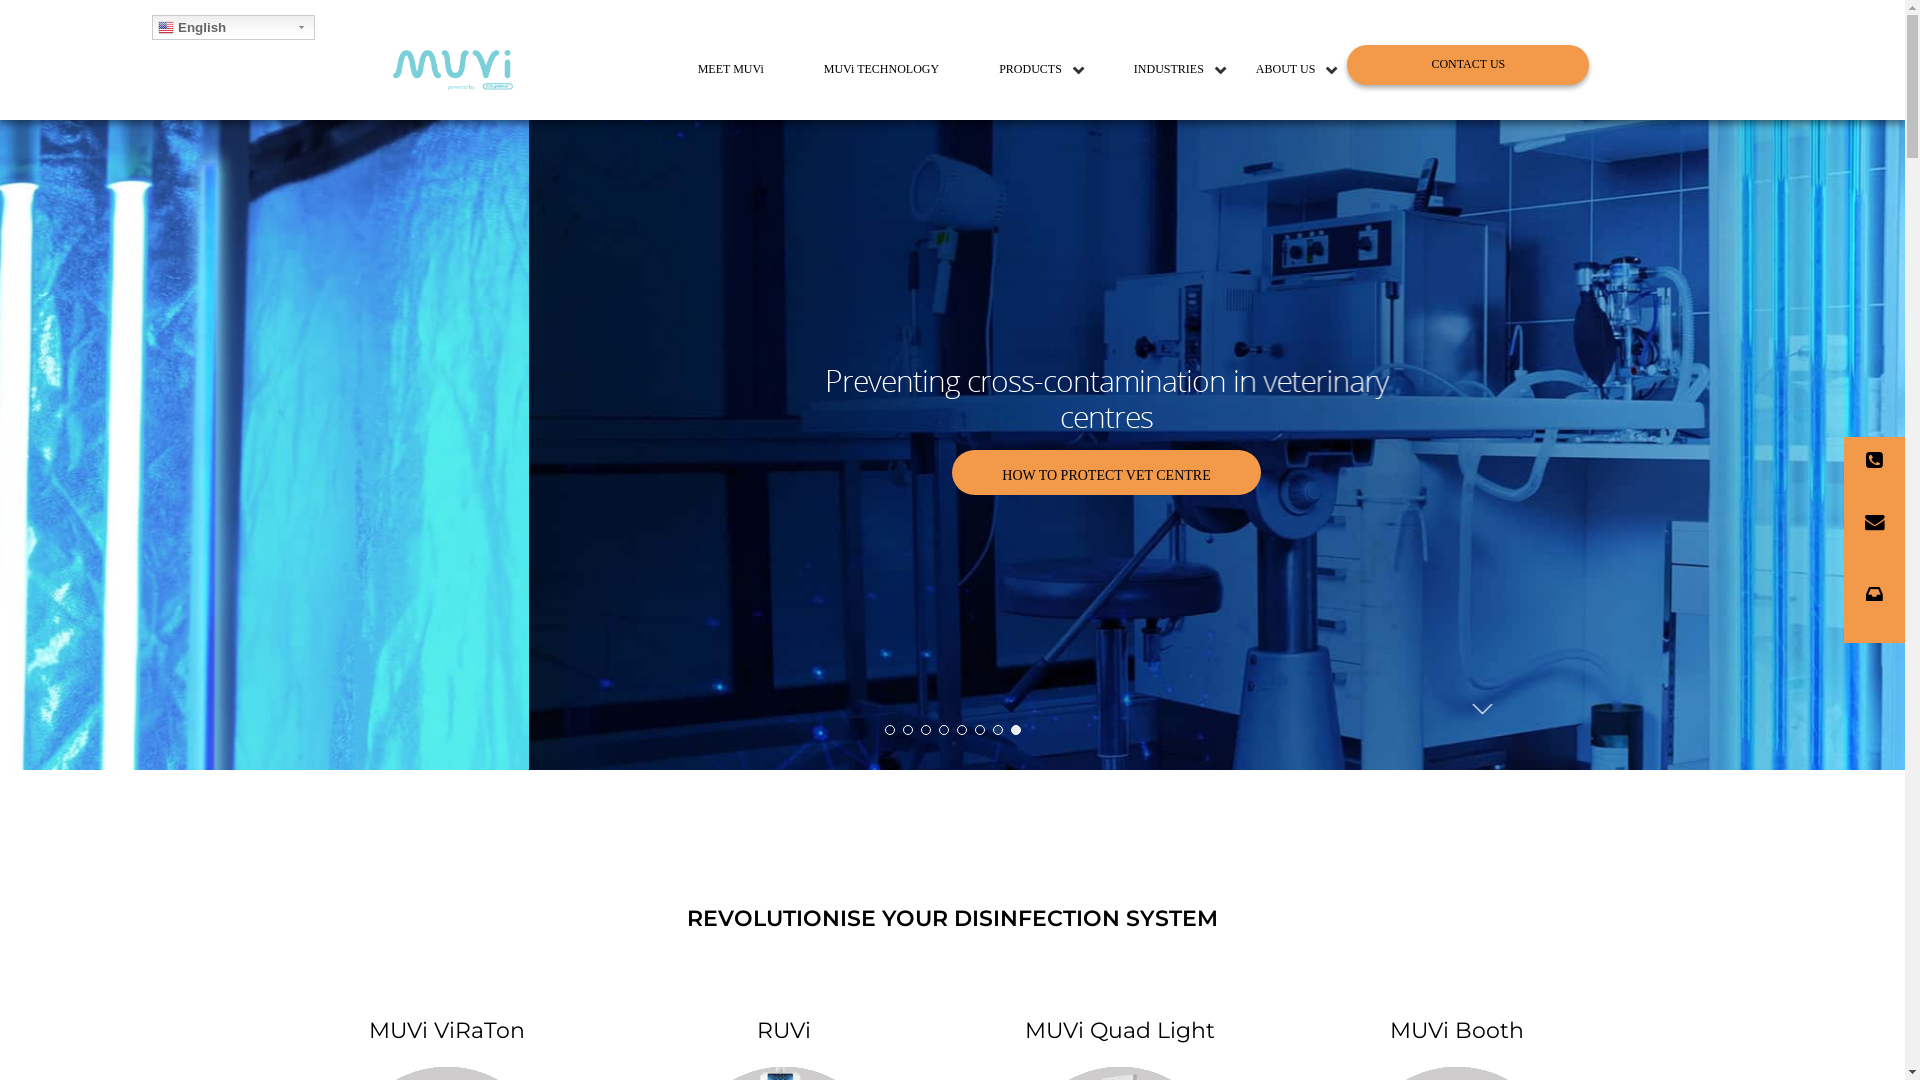 The width and height of the screenshot is (1920, 1080). Describe the element at coordinates (1023, 70) in the screenshot. I see `PRODUCTS` at that location.